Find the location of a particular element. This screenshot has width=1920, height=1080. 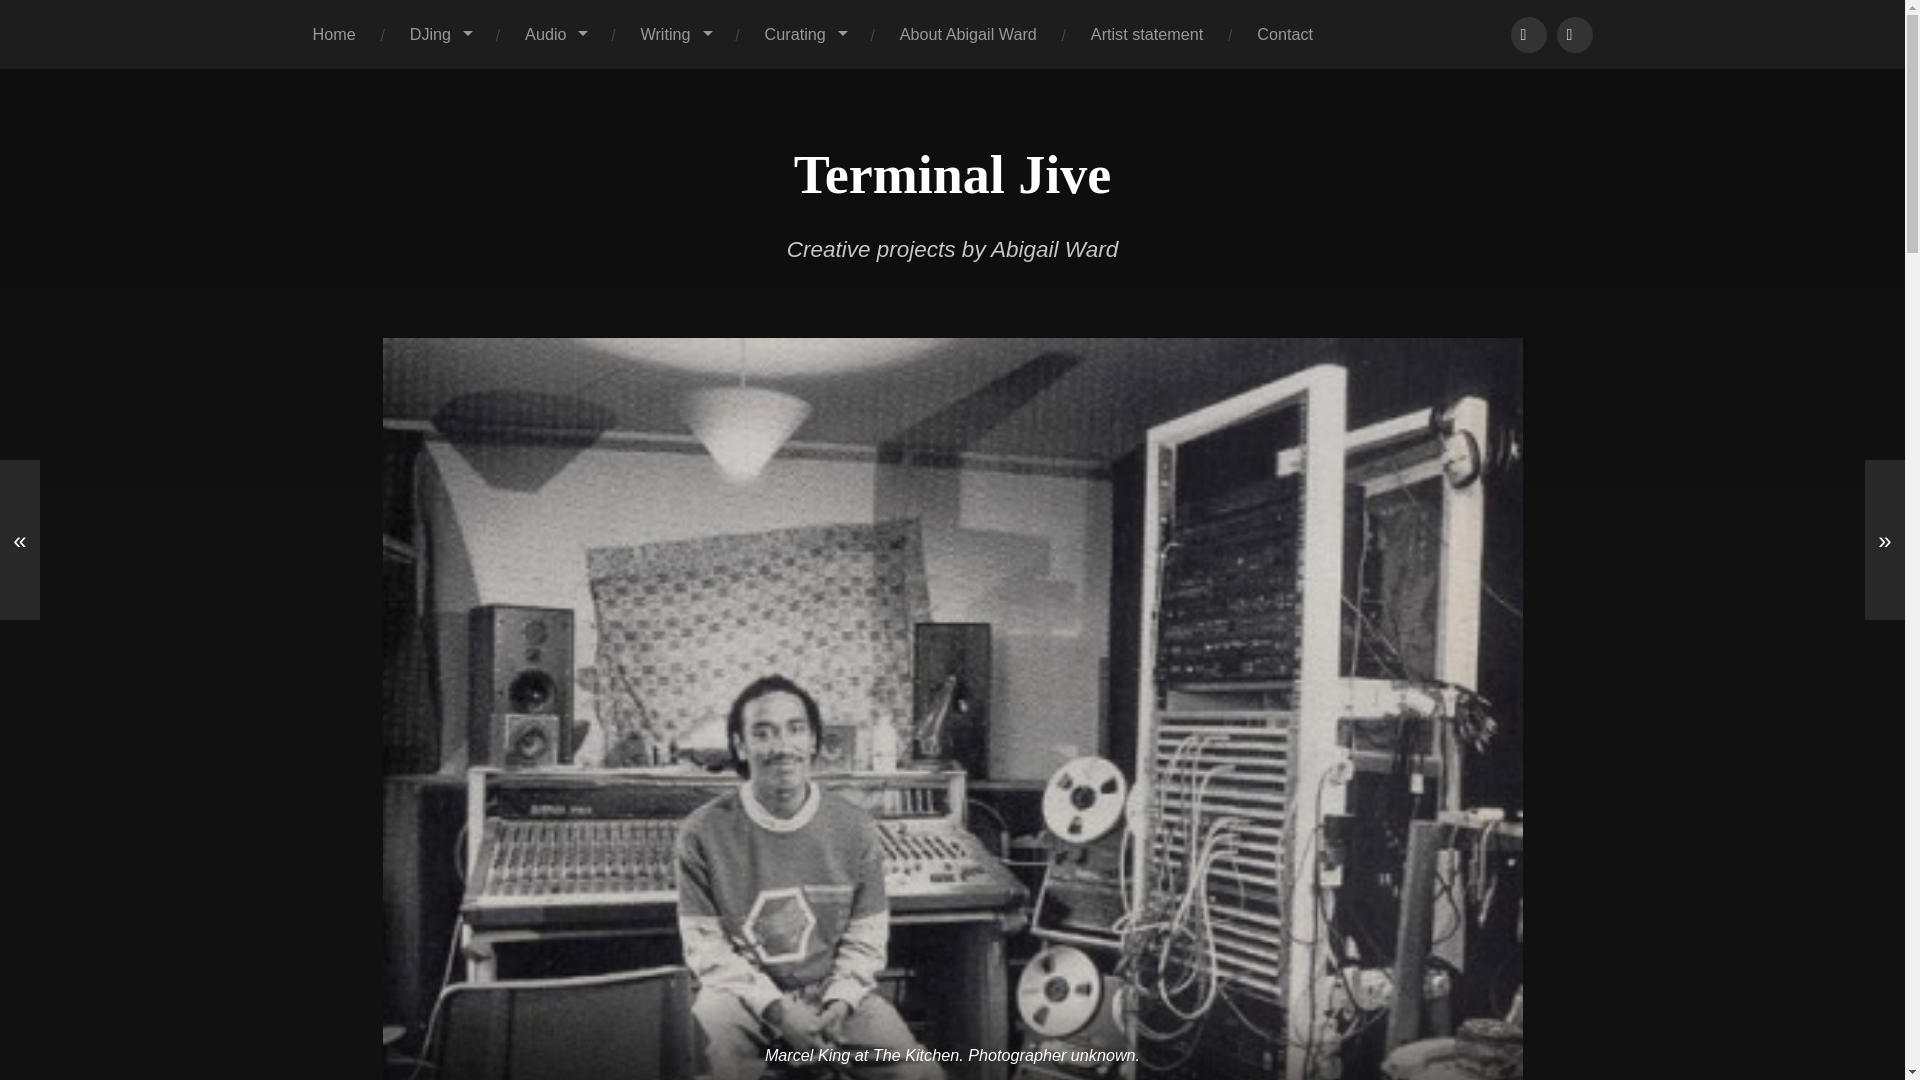

Audio is located at coordinates (554, 34).